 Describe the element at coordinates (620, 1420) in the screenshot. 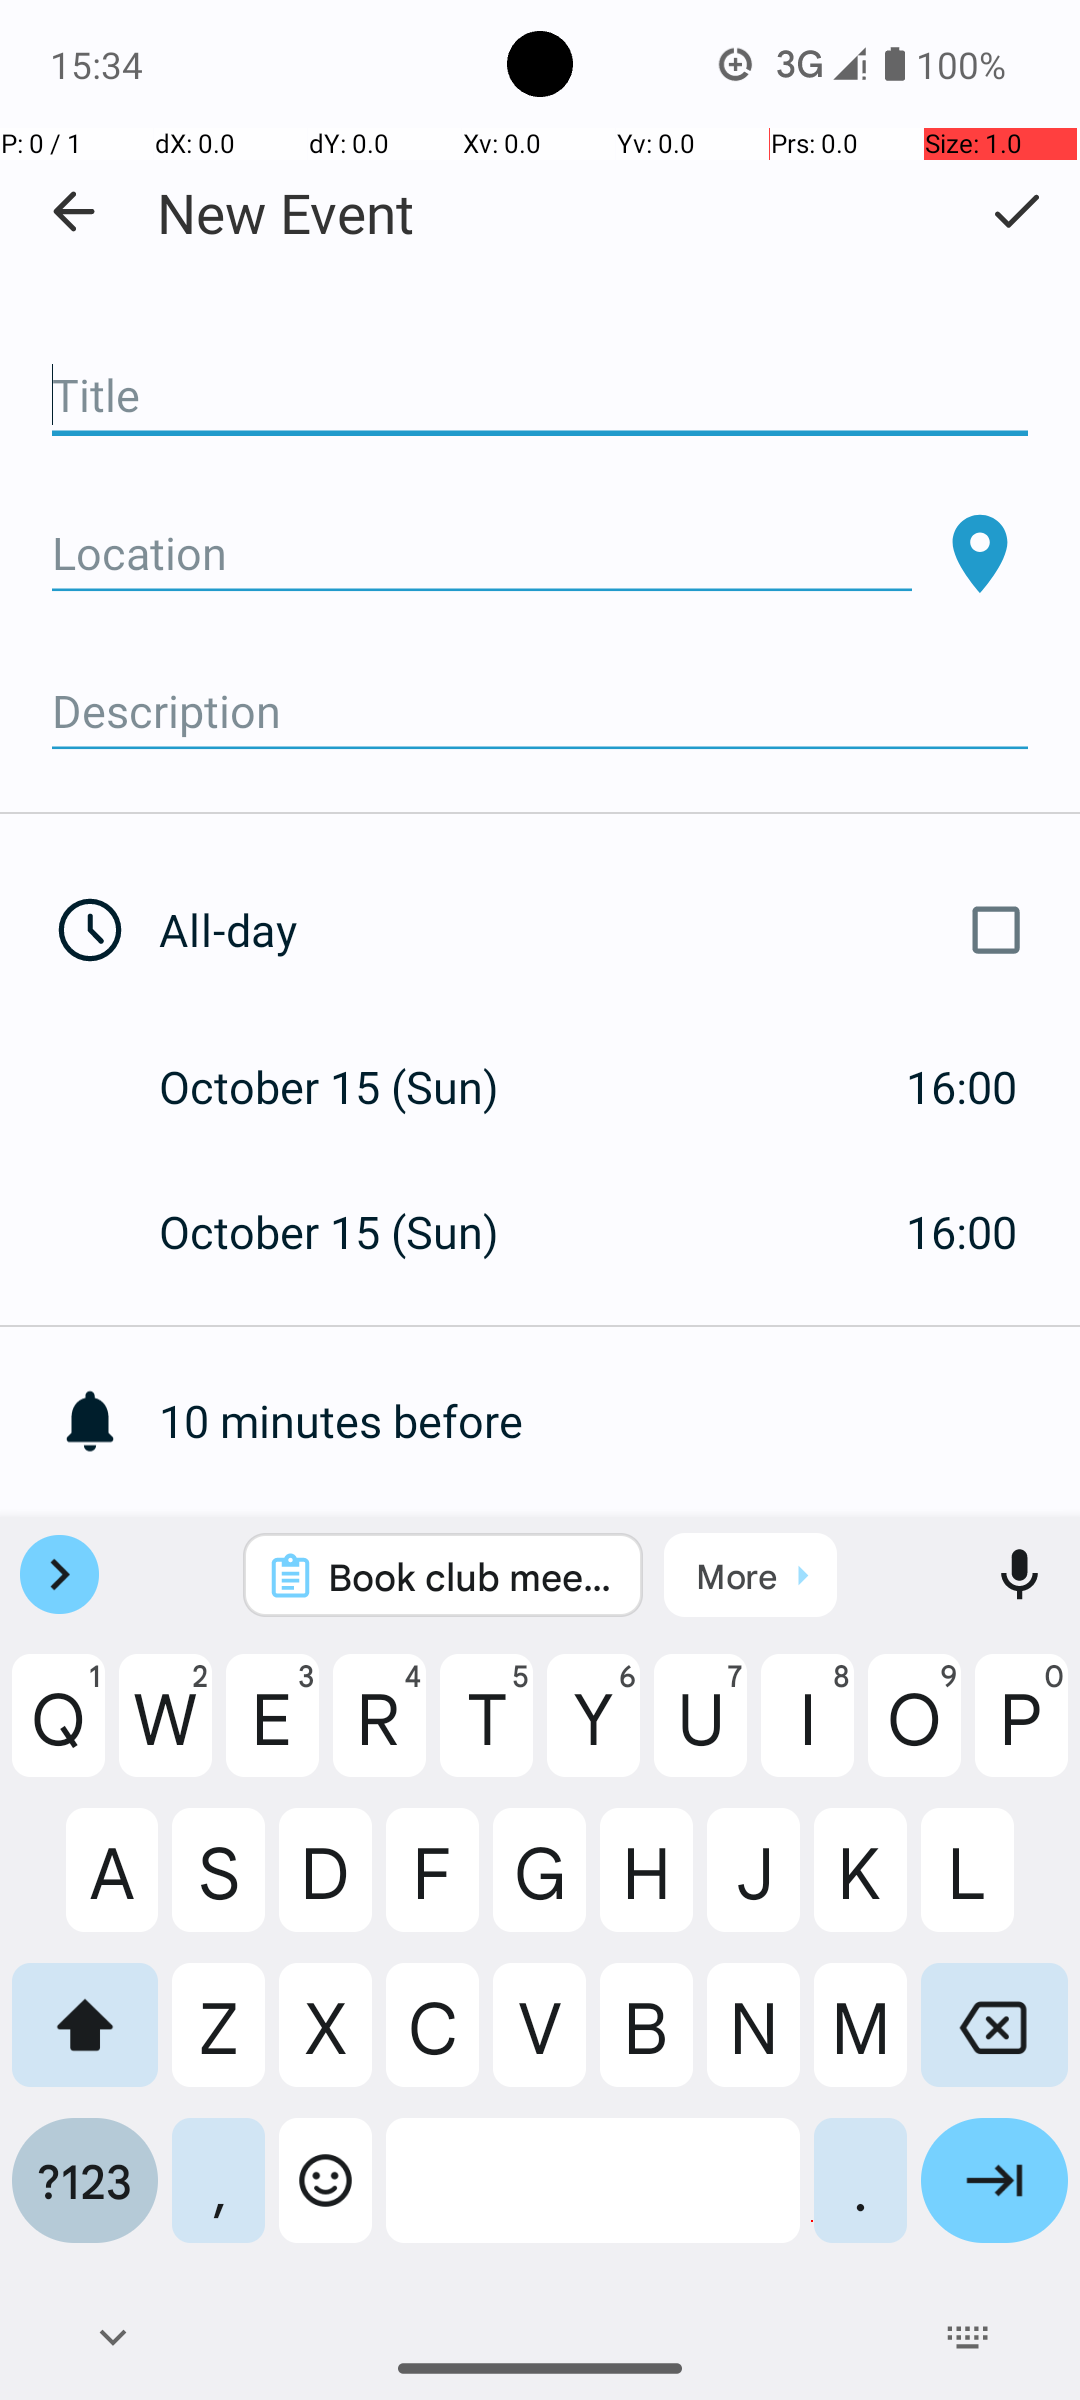

I see `10 minutes before` at that location.